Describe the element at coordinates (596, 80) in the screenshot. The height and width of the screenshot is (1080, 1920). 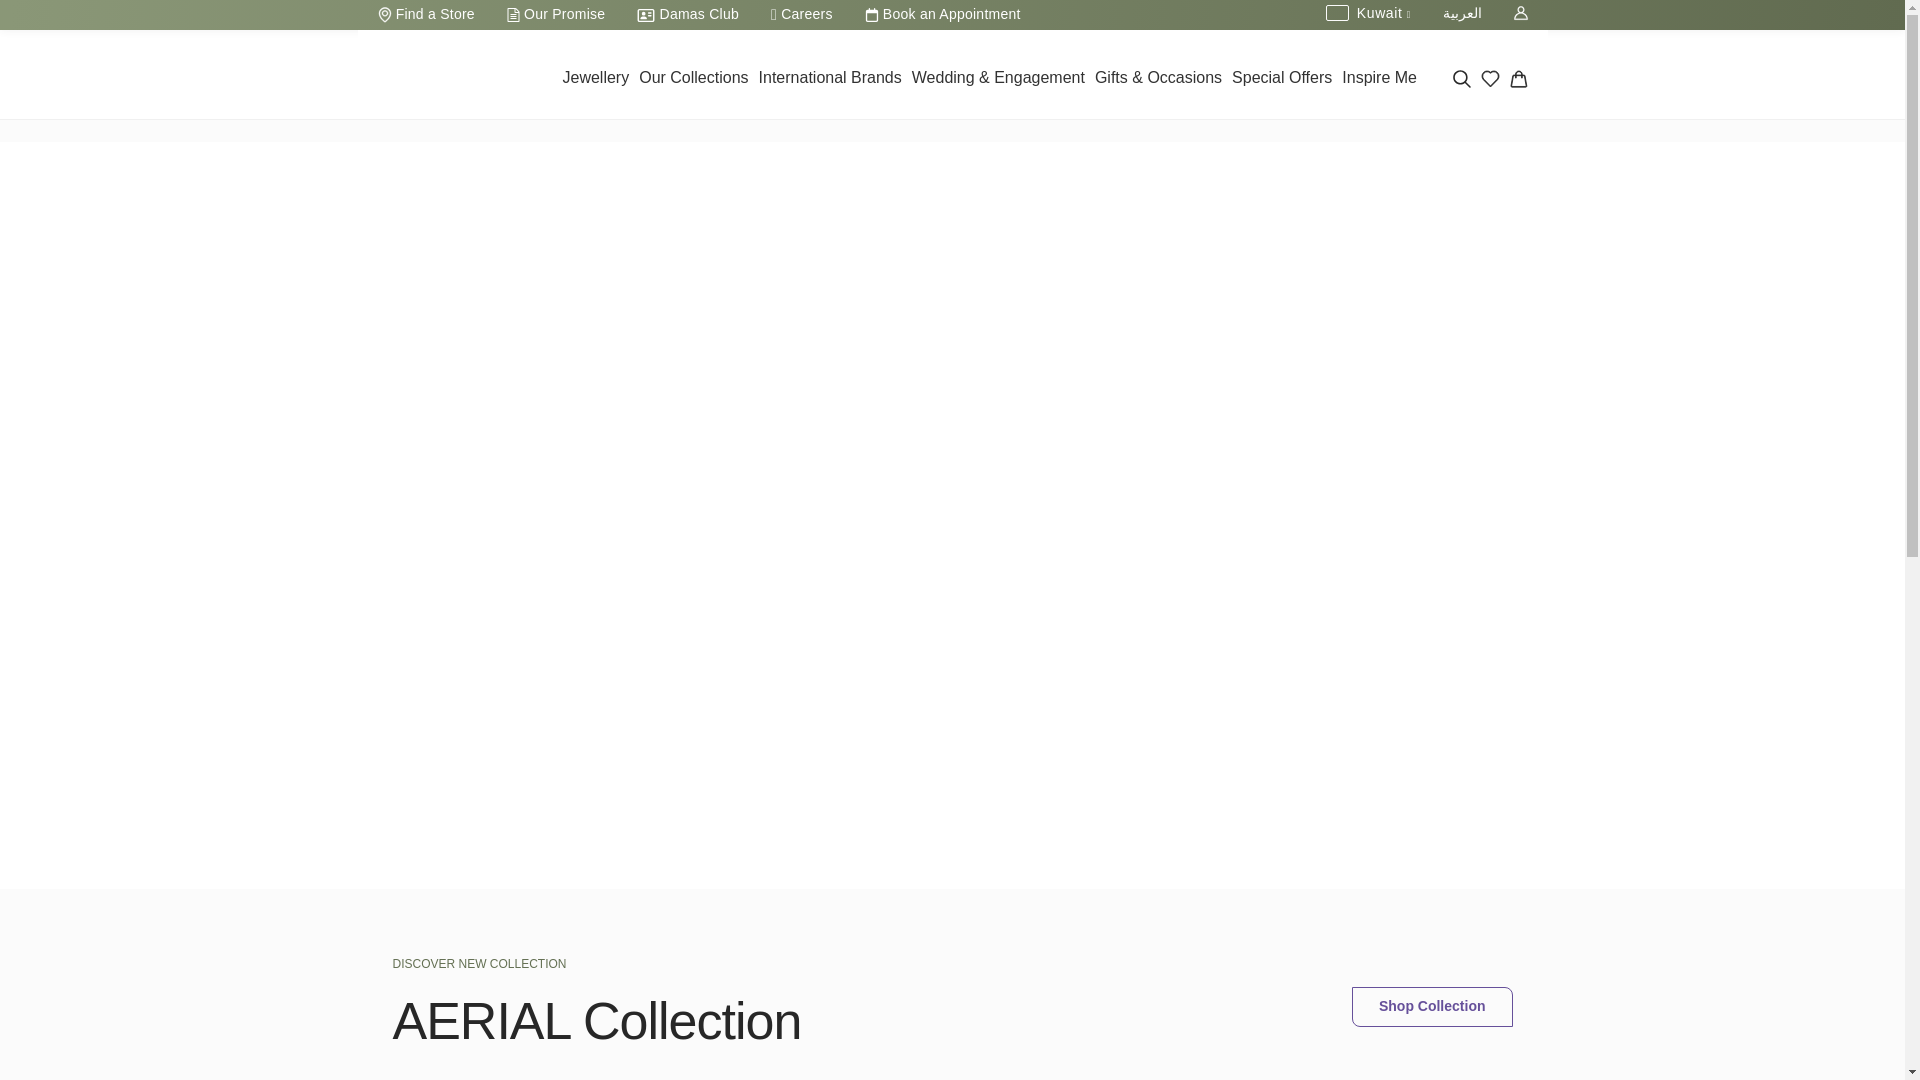
I see `Jewellery` at that location.